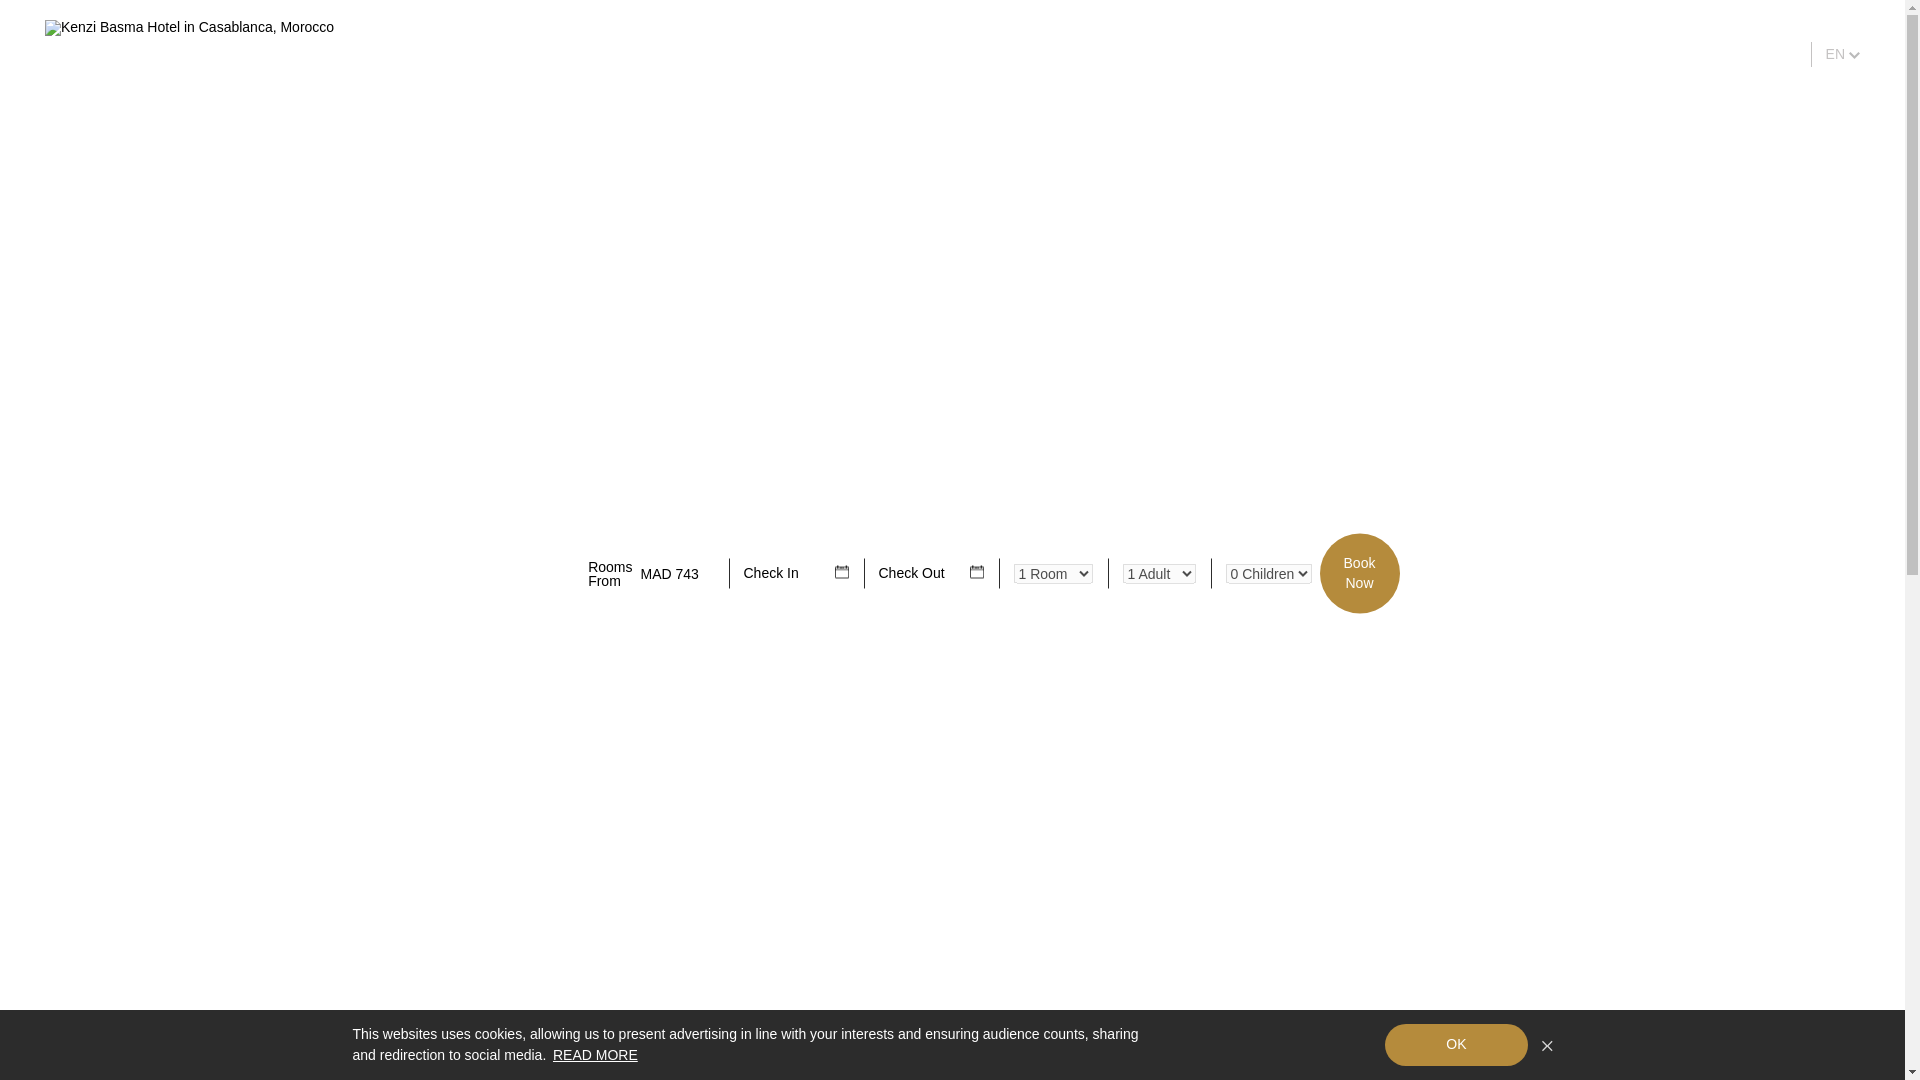  I want to click on ACCOMMODATION, so click(1756, 54).